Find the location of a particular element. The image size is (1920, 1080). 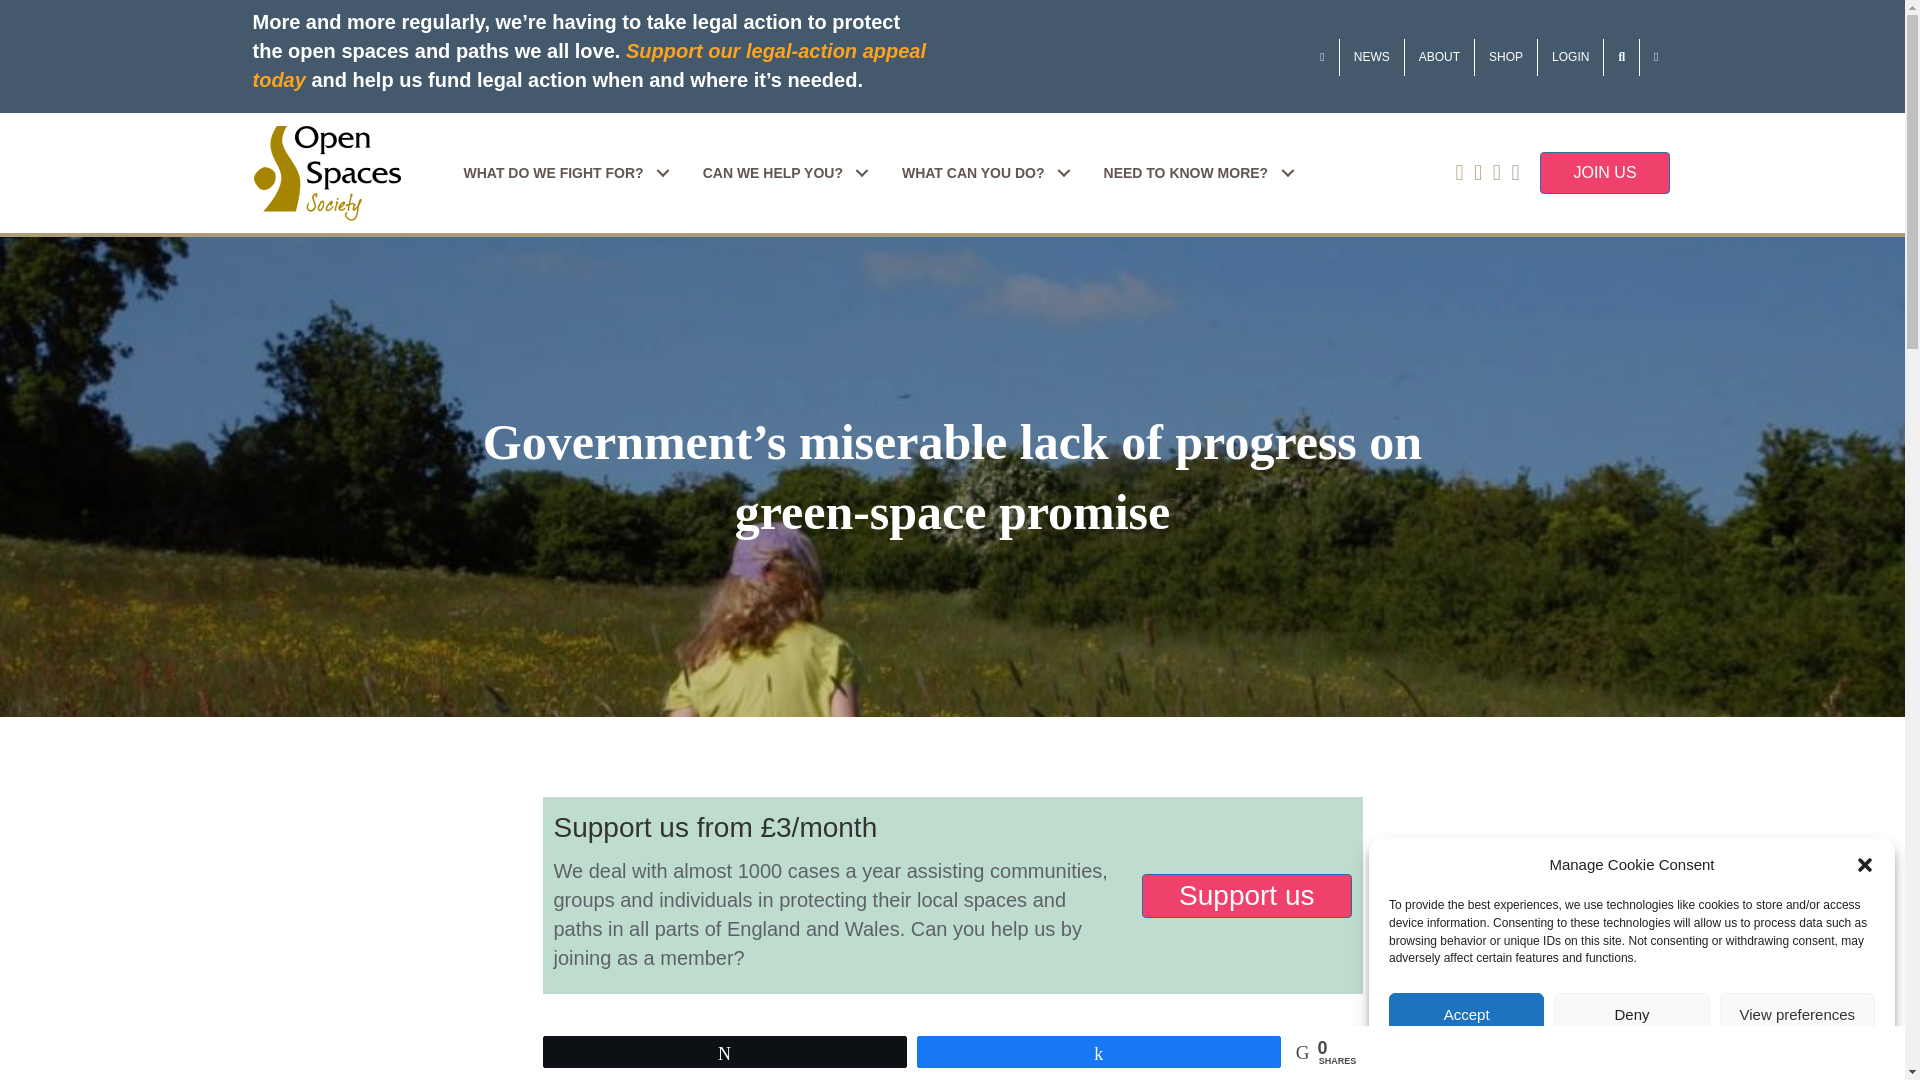

ABOUT is located at coordinates (1440, 56).